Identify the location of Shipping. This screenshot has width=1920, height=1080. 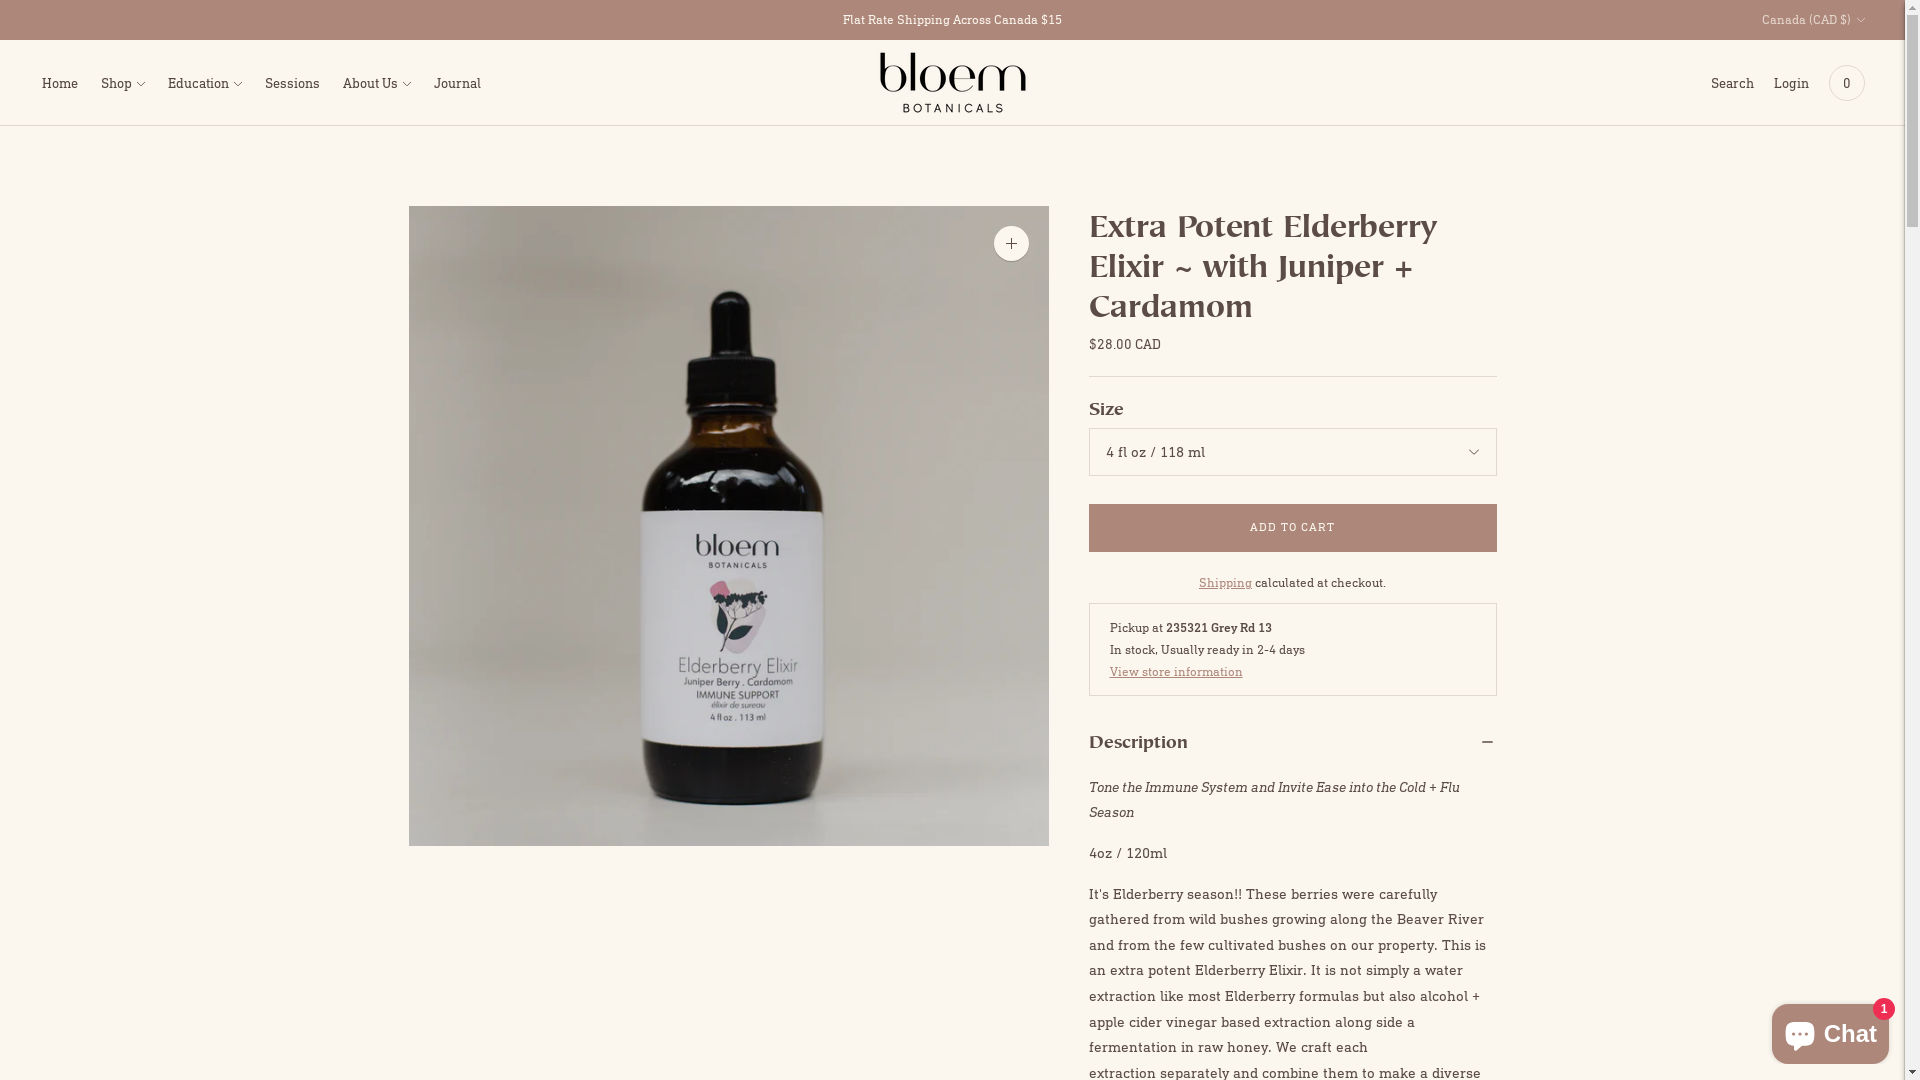
(1226, 582).